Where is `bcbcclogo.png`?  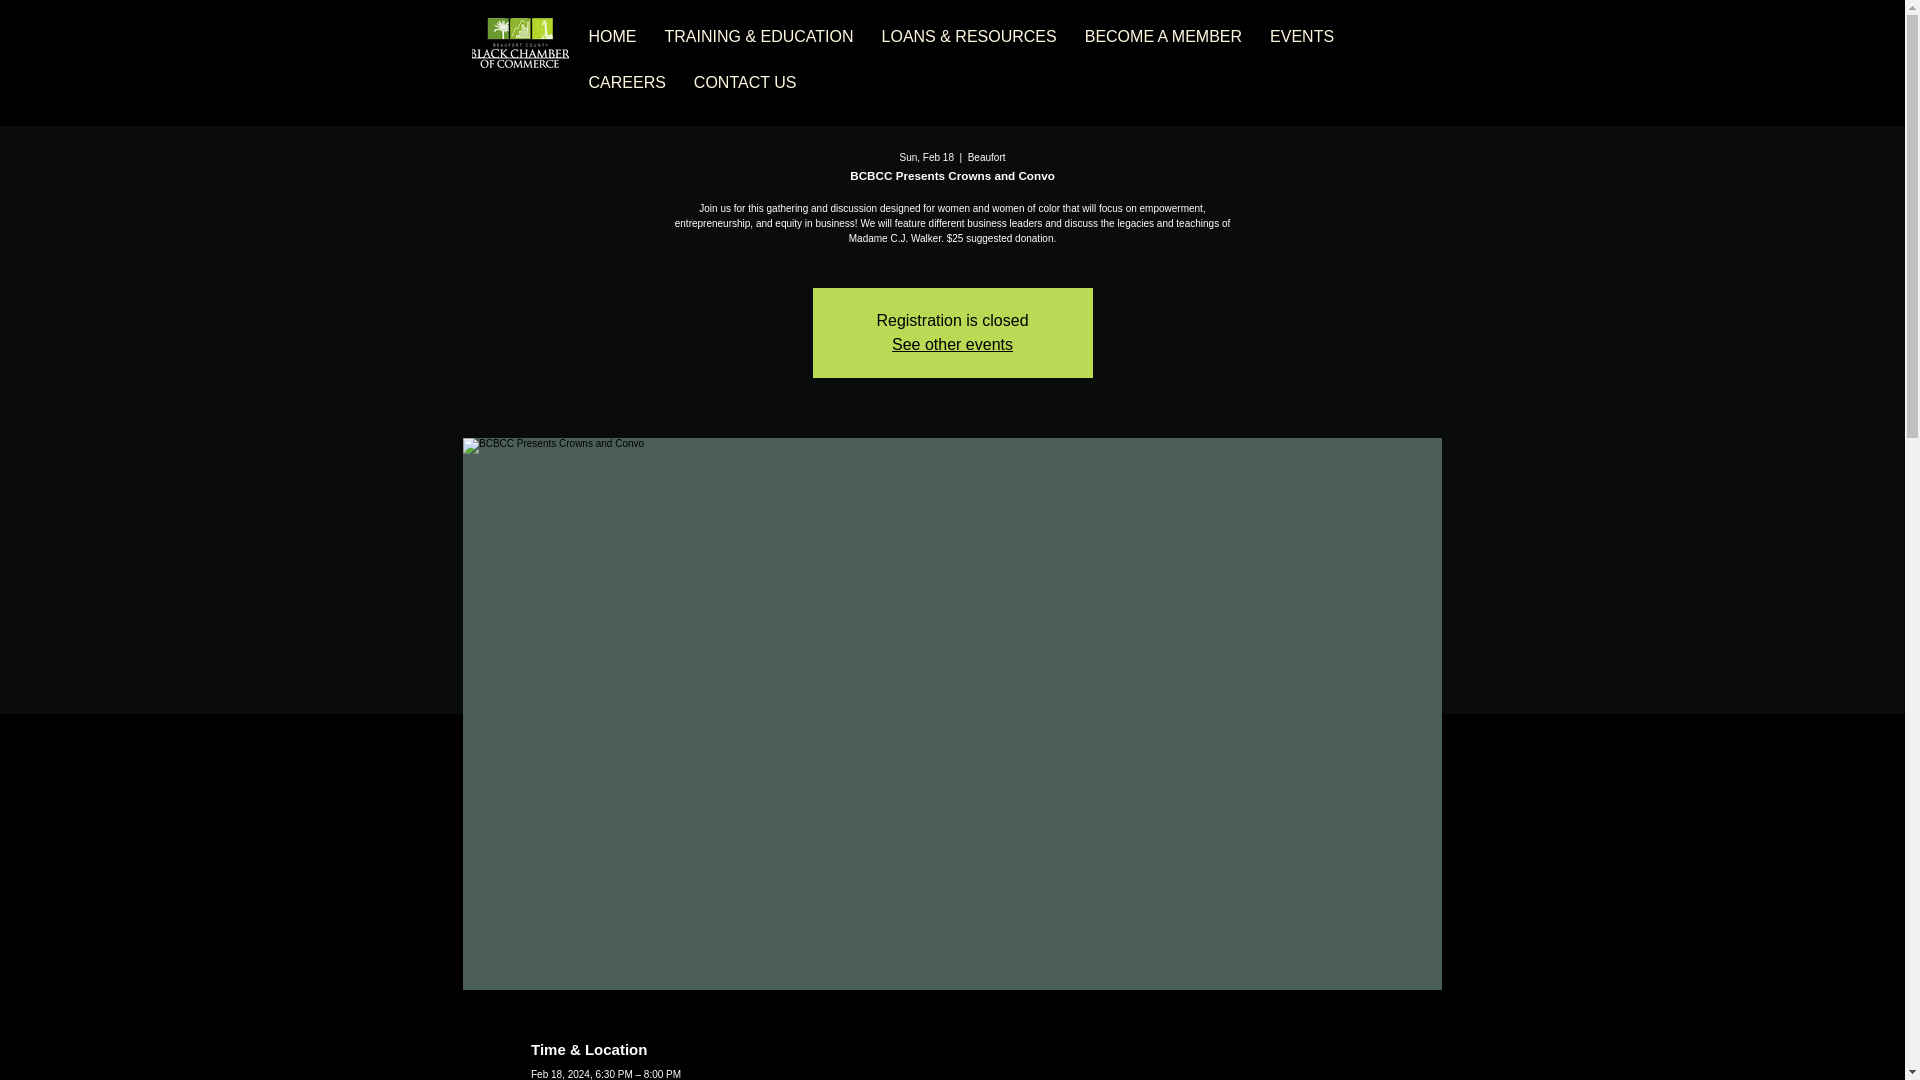
bcbcclogo.png is located at coordinates (520, 43).